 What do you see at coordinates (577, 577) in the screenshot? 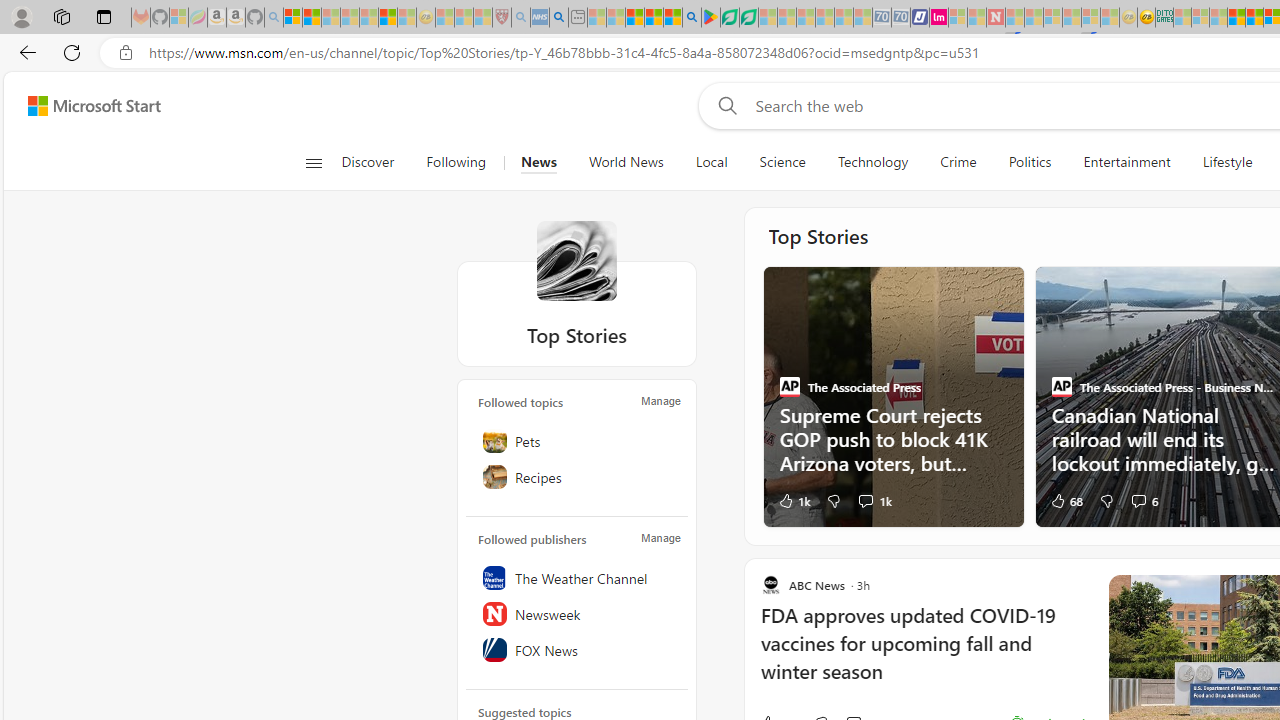
I see `The Weather Channel` at bounding box center [577, 577].